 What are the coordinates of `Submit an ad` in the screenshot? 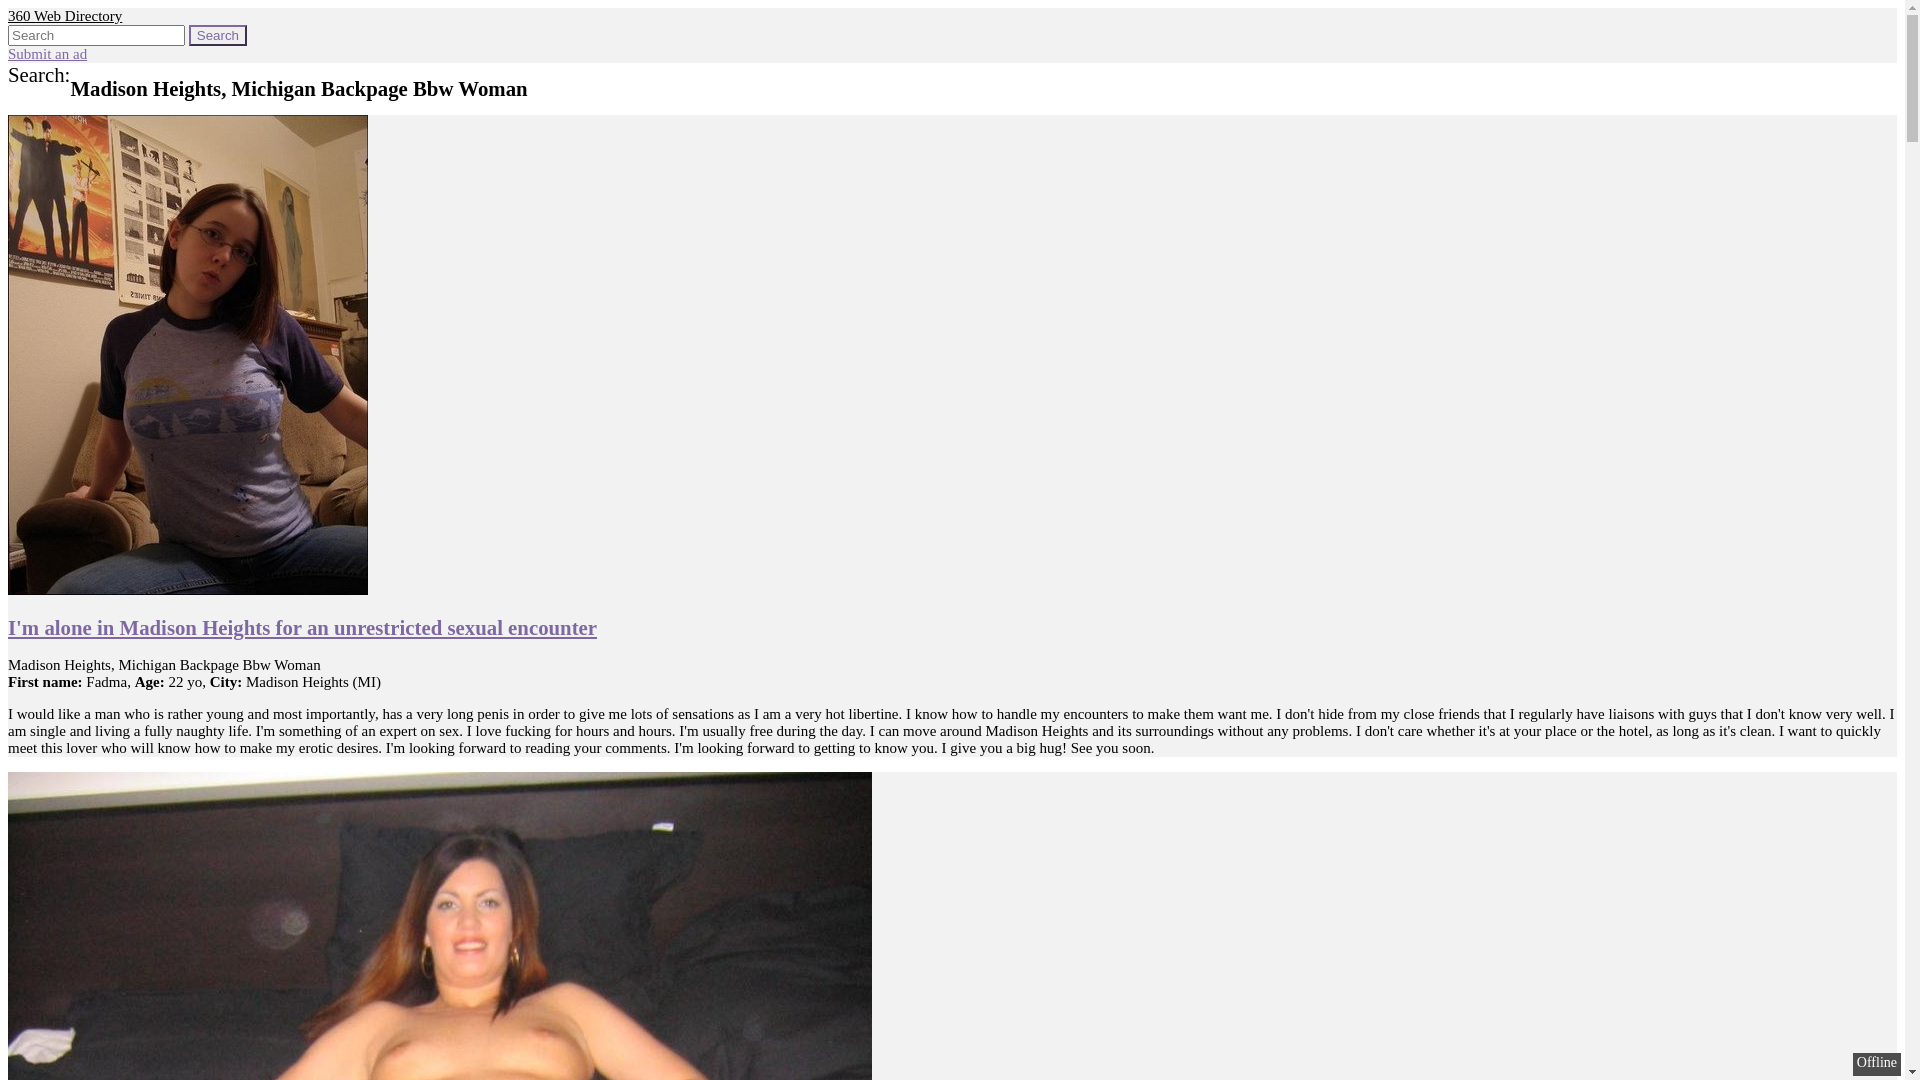 It's located at (48, 54).